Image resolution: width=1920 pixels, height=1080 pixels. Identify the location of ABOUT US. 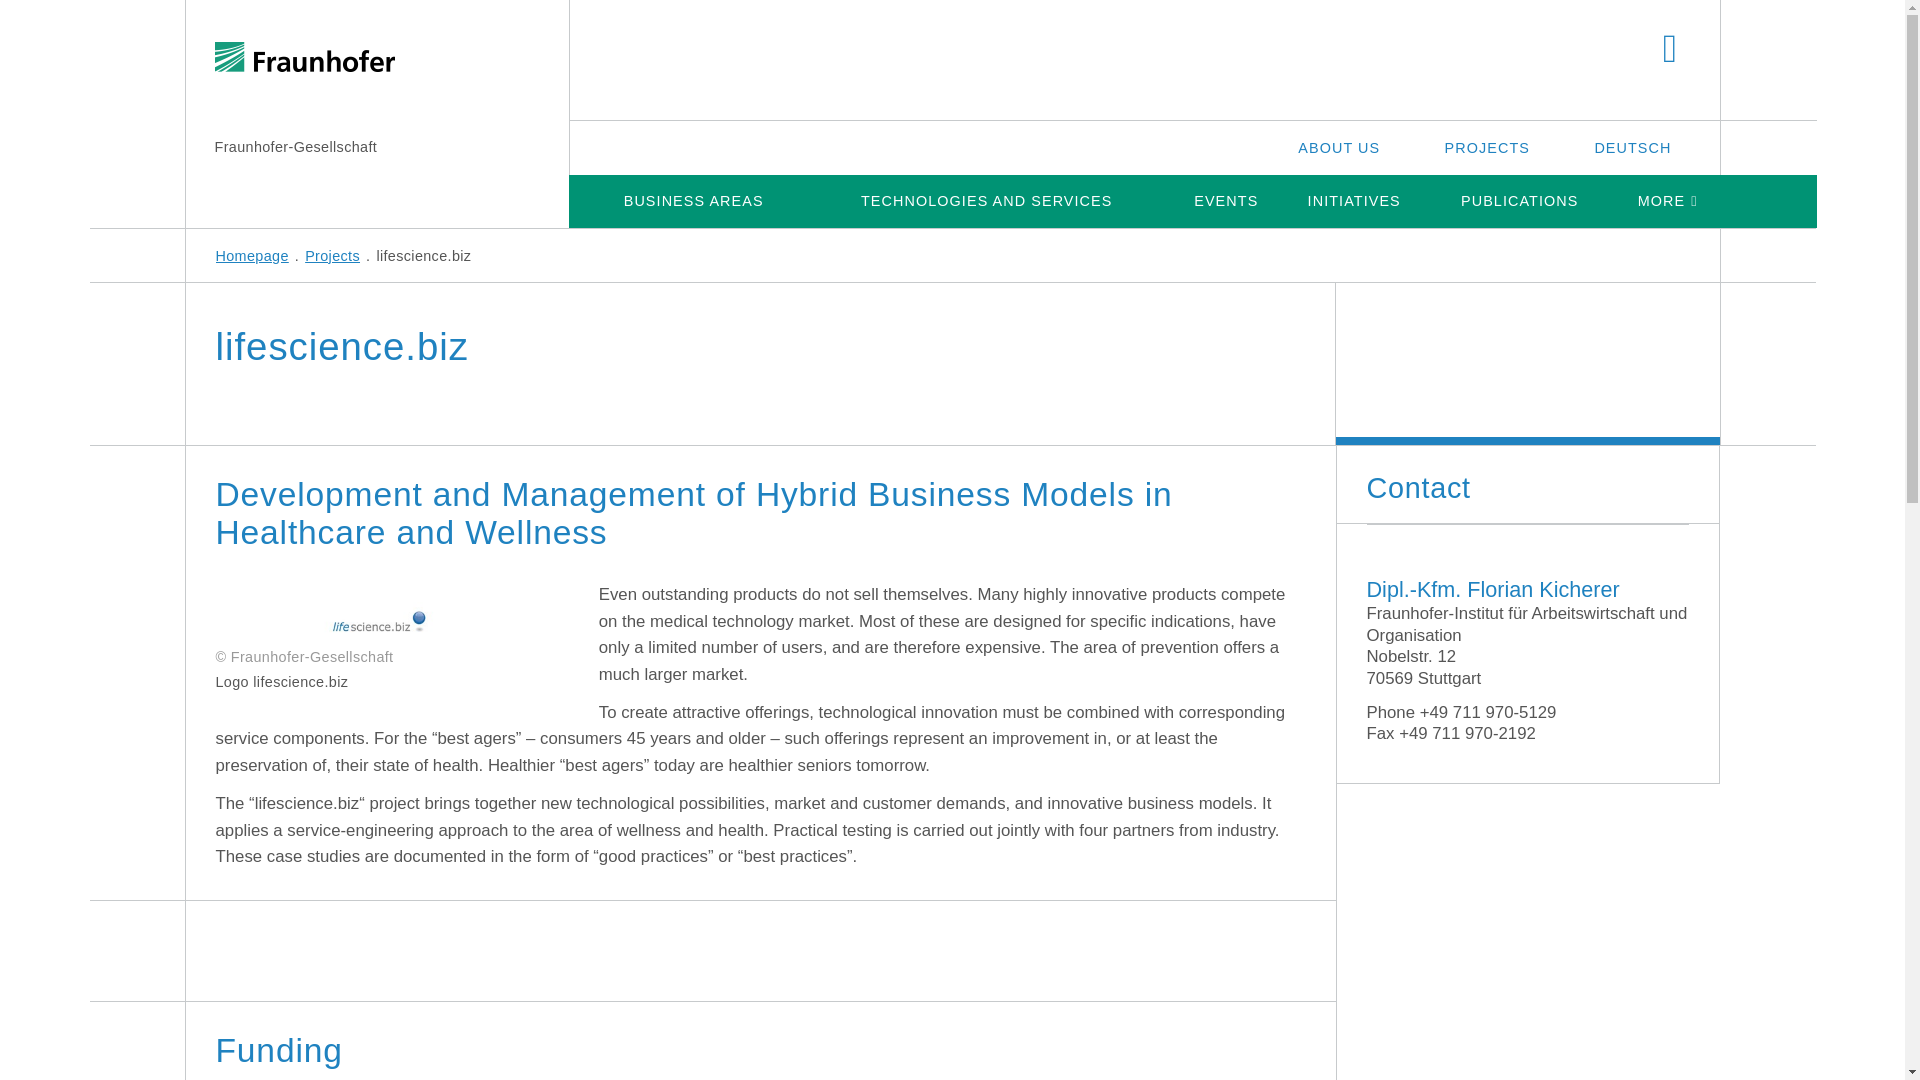
(1338, 147).